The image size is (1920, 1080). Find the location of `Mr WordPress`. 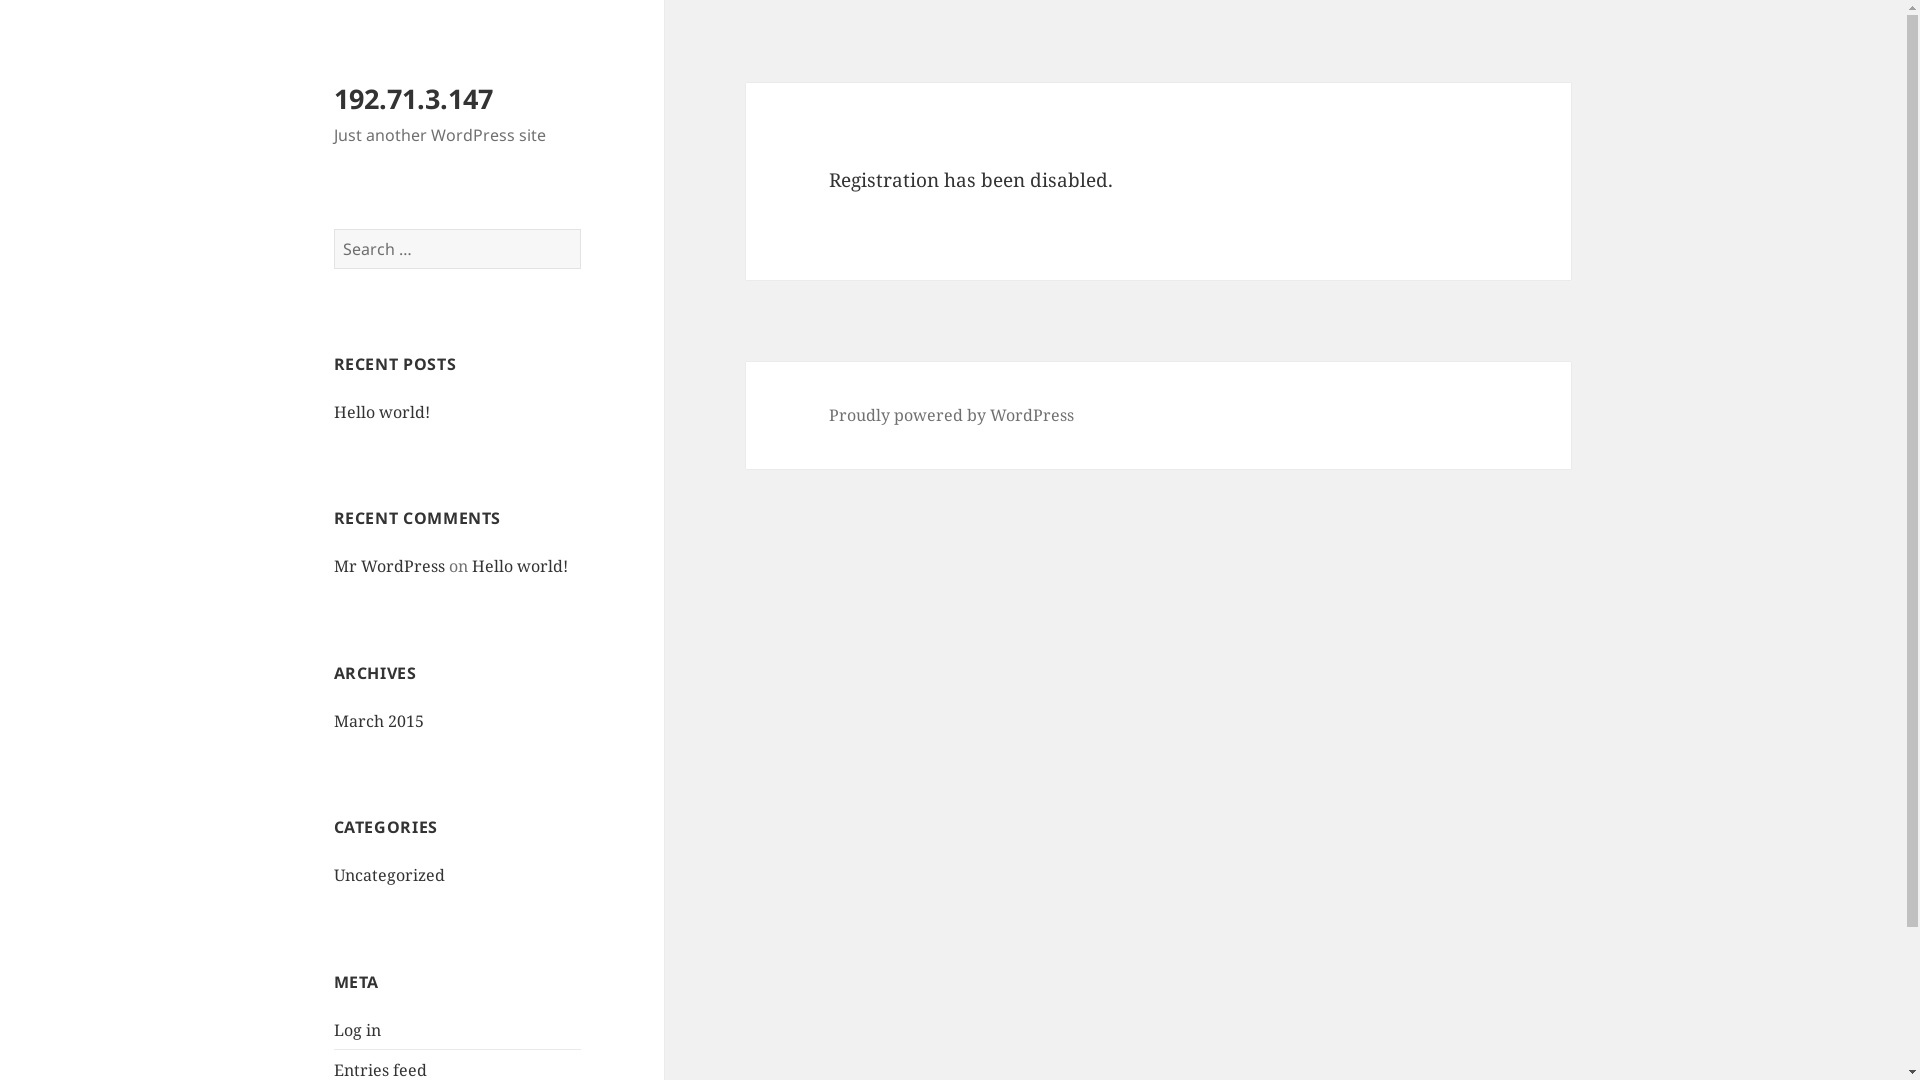

Mr WordPress is located at coordinates (390, 566).